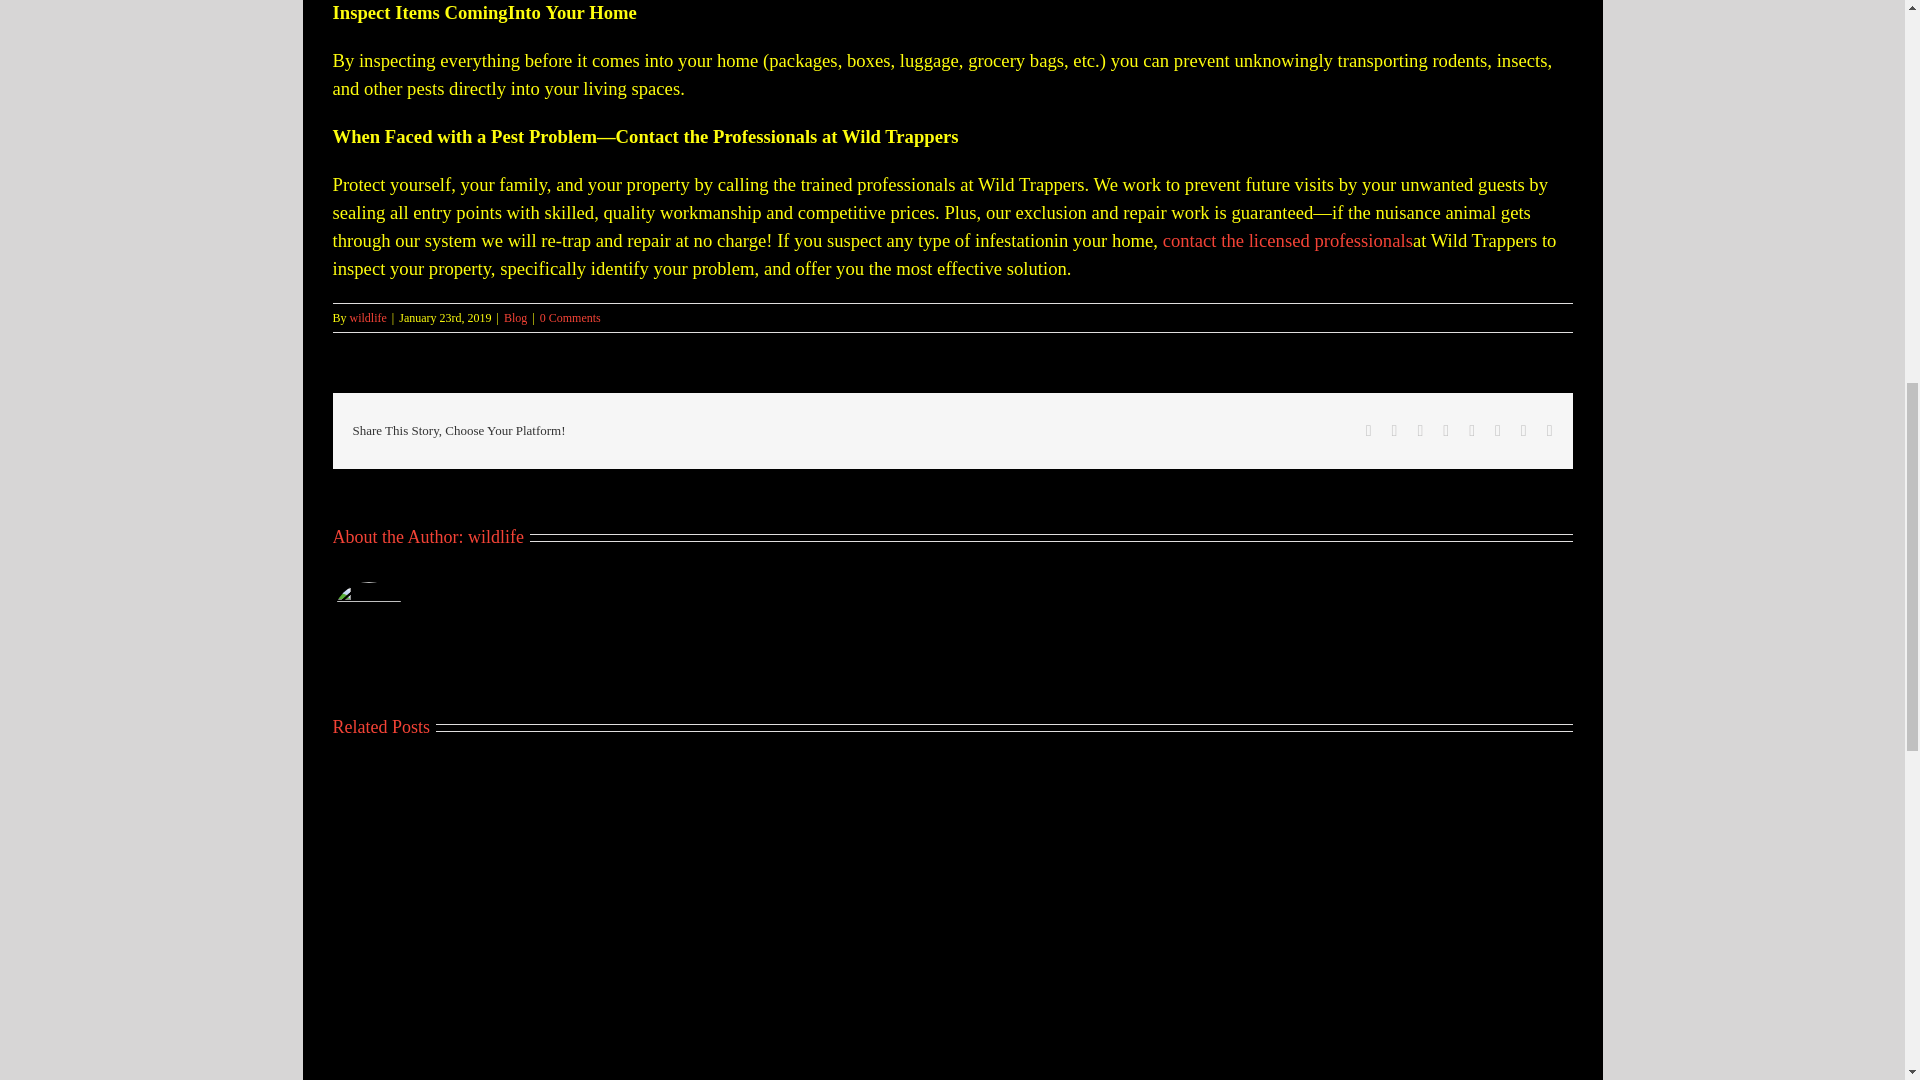 This screenshot has width=1920, height=1080. What do you see at coordinates (514, 318) in the screenshot?
I see `Blog` at bounding box center [514, 318].